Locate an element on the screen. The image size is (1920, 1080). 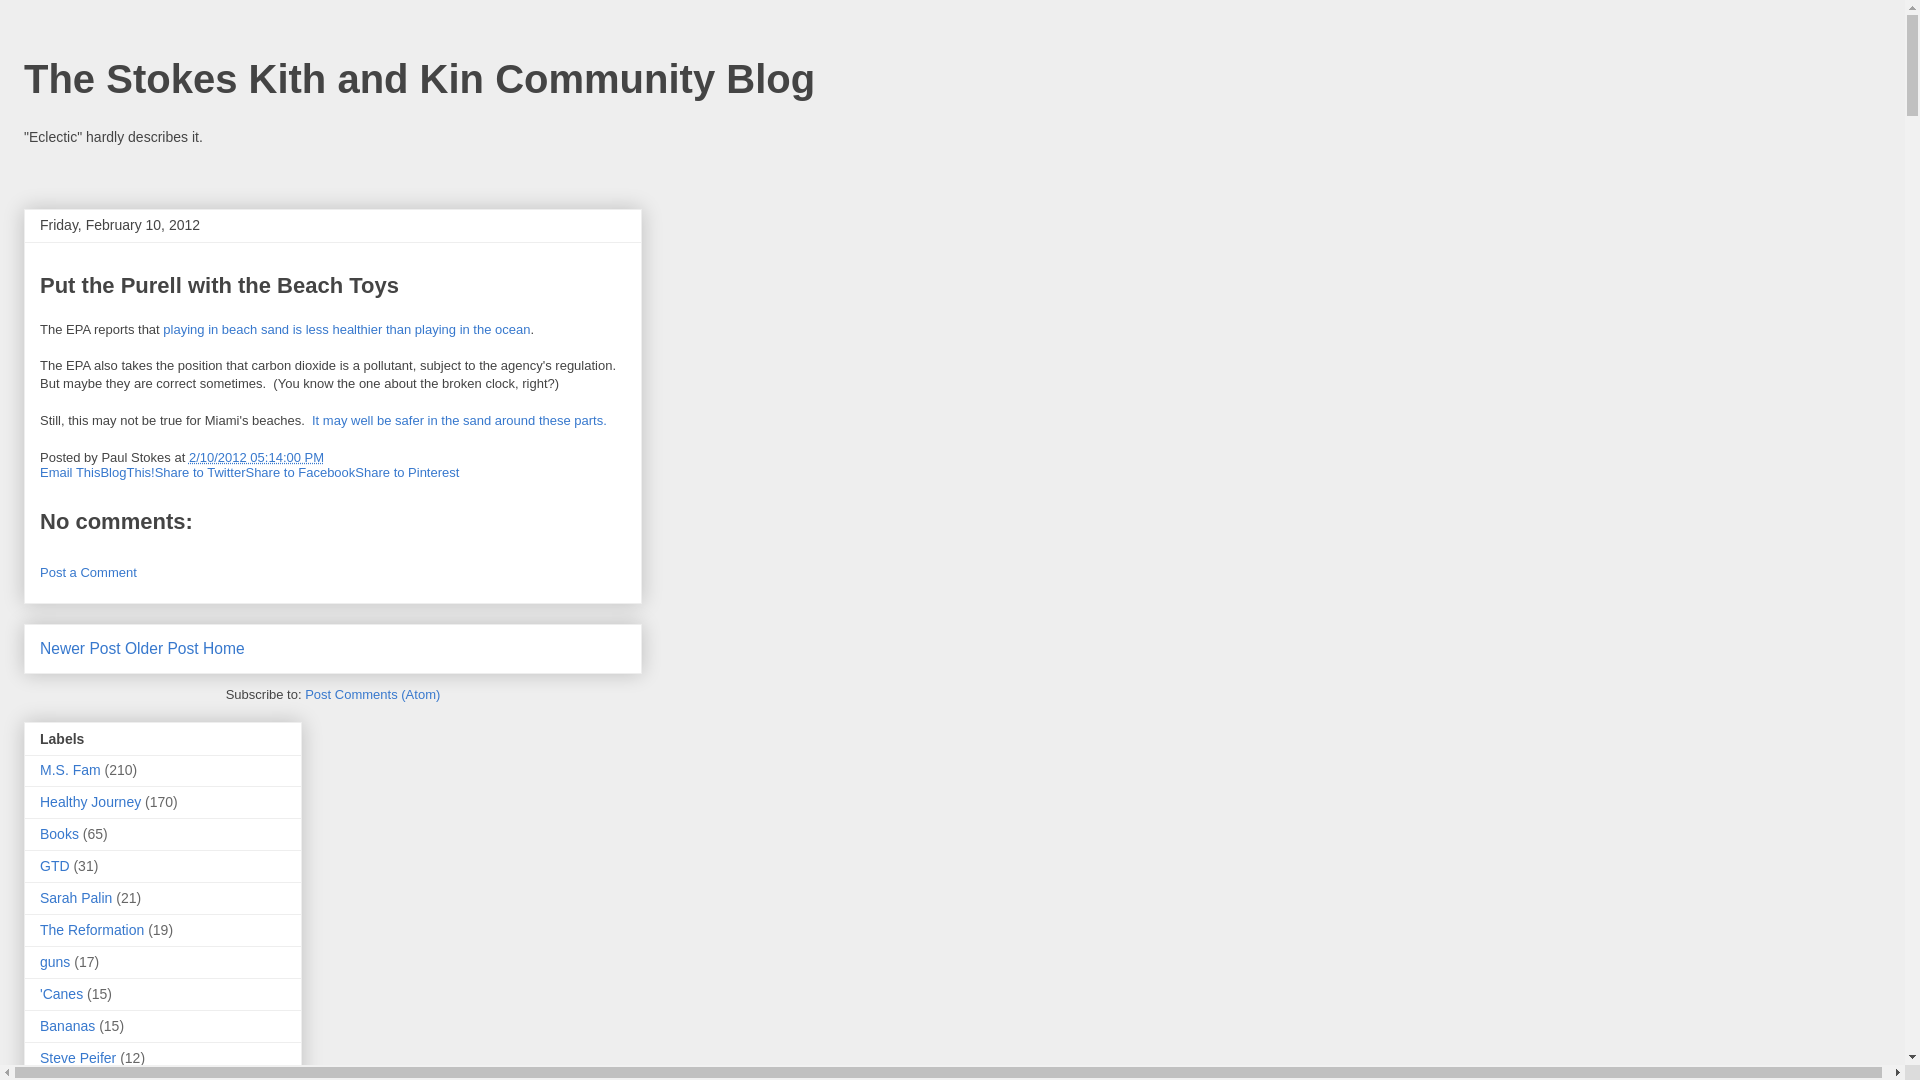
Email This is located at coordinates (70, 472).